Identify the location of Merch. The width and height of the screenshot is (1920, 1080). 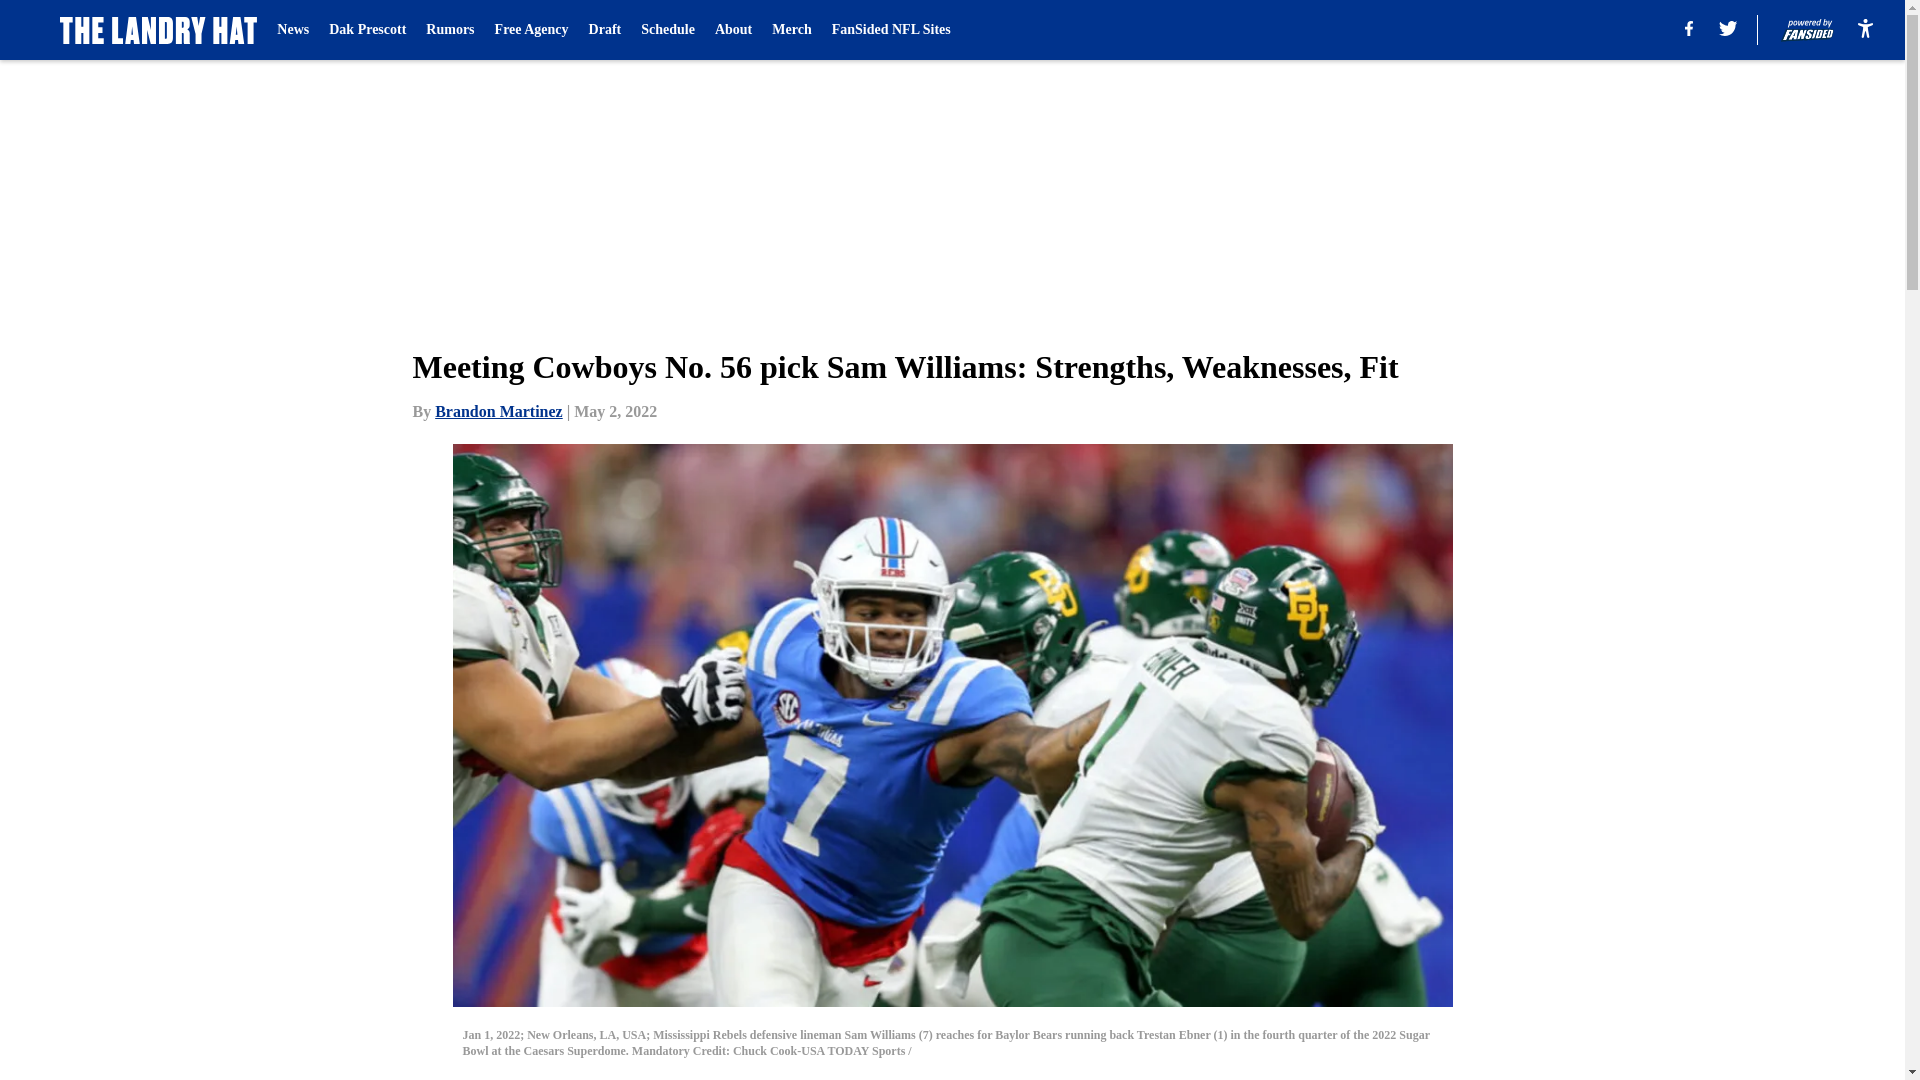
(790, 30).